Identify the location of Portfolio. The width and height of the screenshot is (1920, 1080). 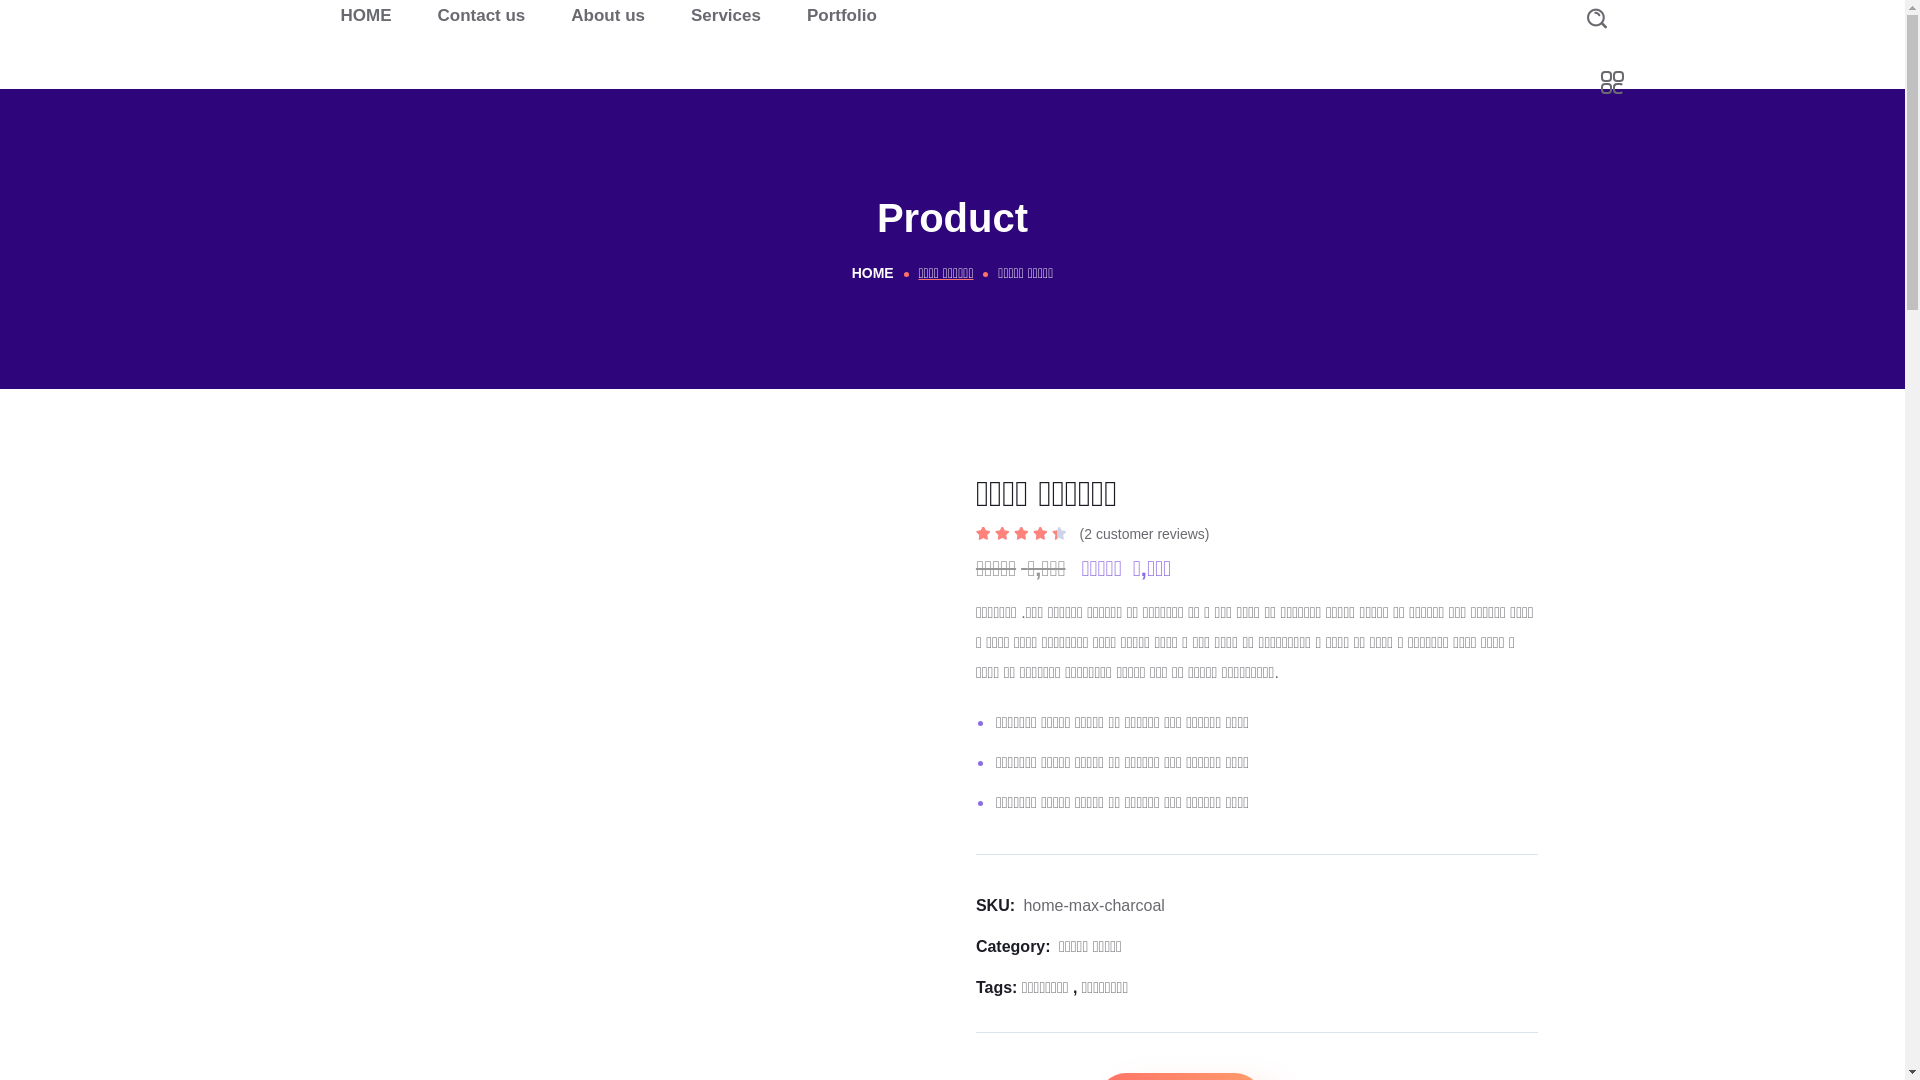
(842, 16).